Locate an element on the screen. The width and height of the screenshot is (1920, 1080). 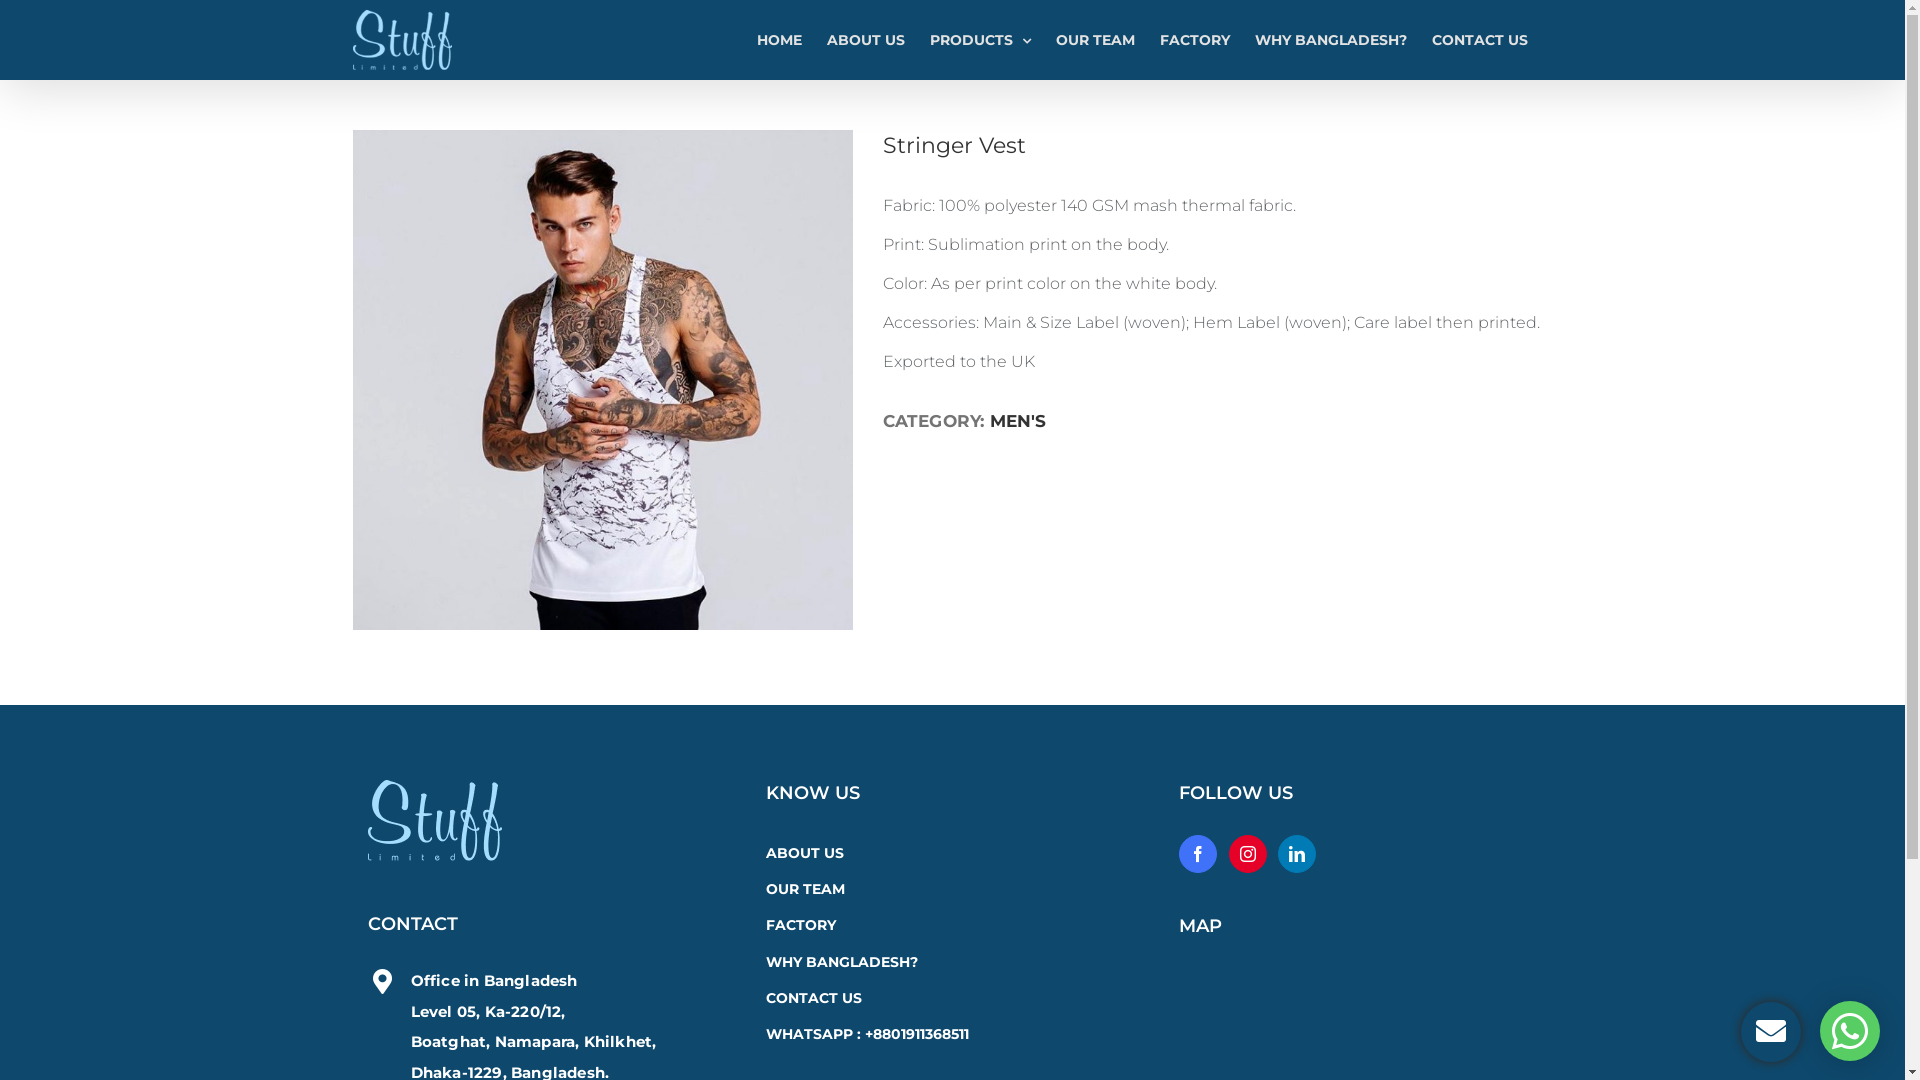
ABOUT US is located at coordinates (865, 40).